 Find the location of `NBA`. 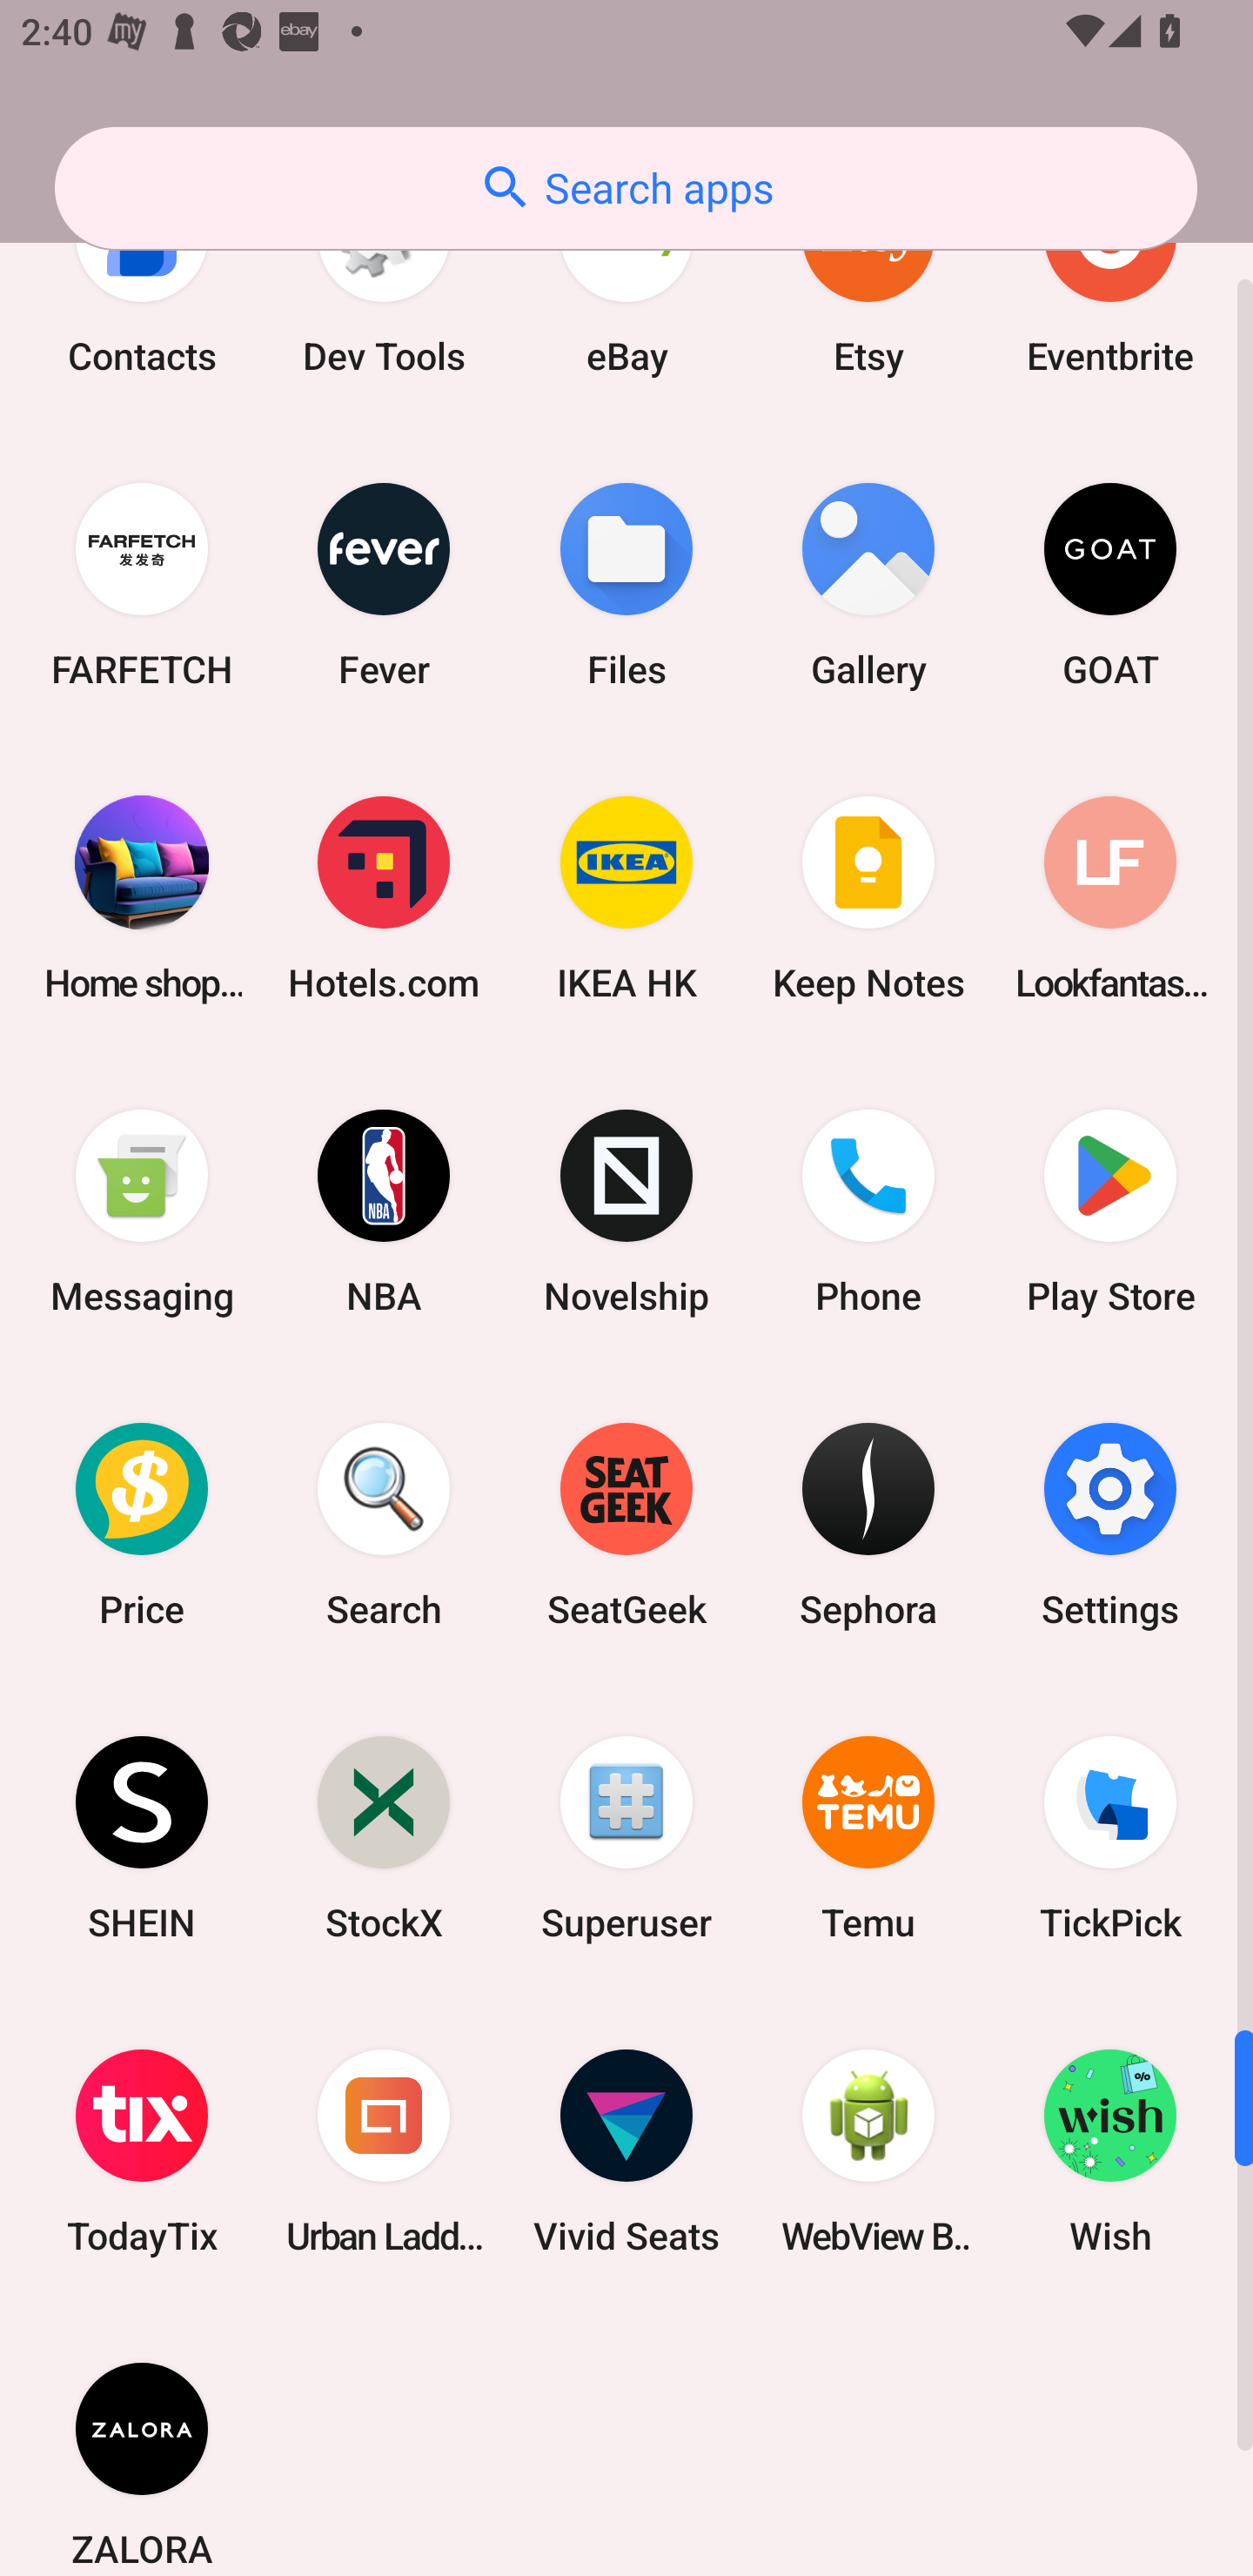

NBA is located at coordinates (384, 1210).